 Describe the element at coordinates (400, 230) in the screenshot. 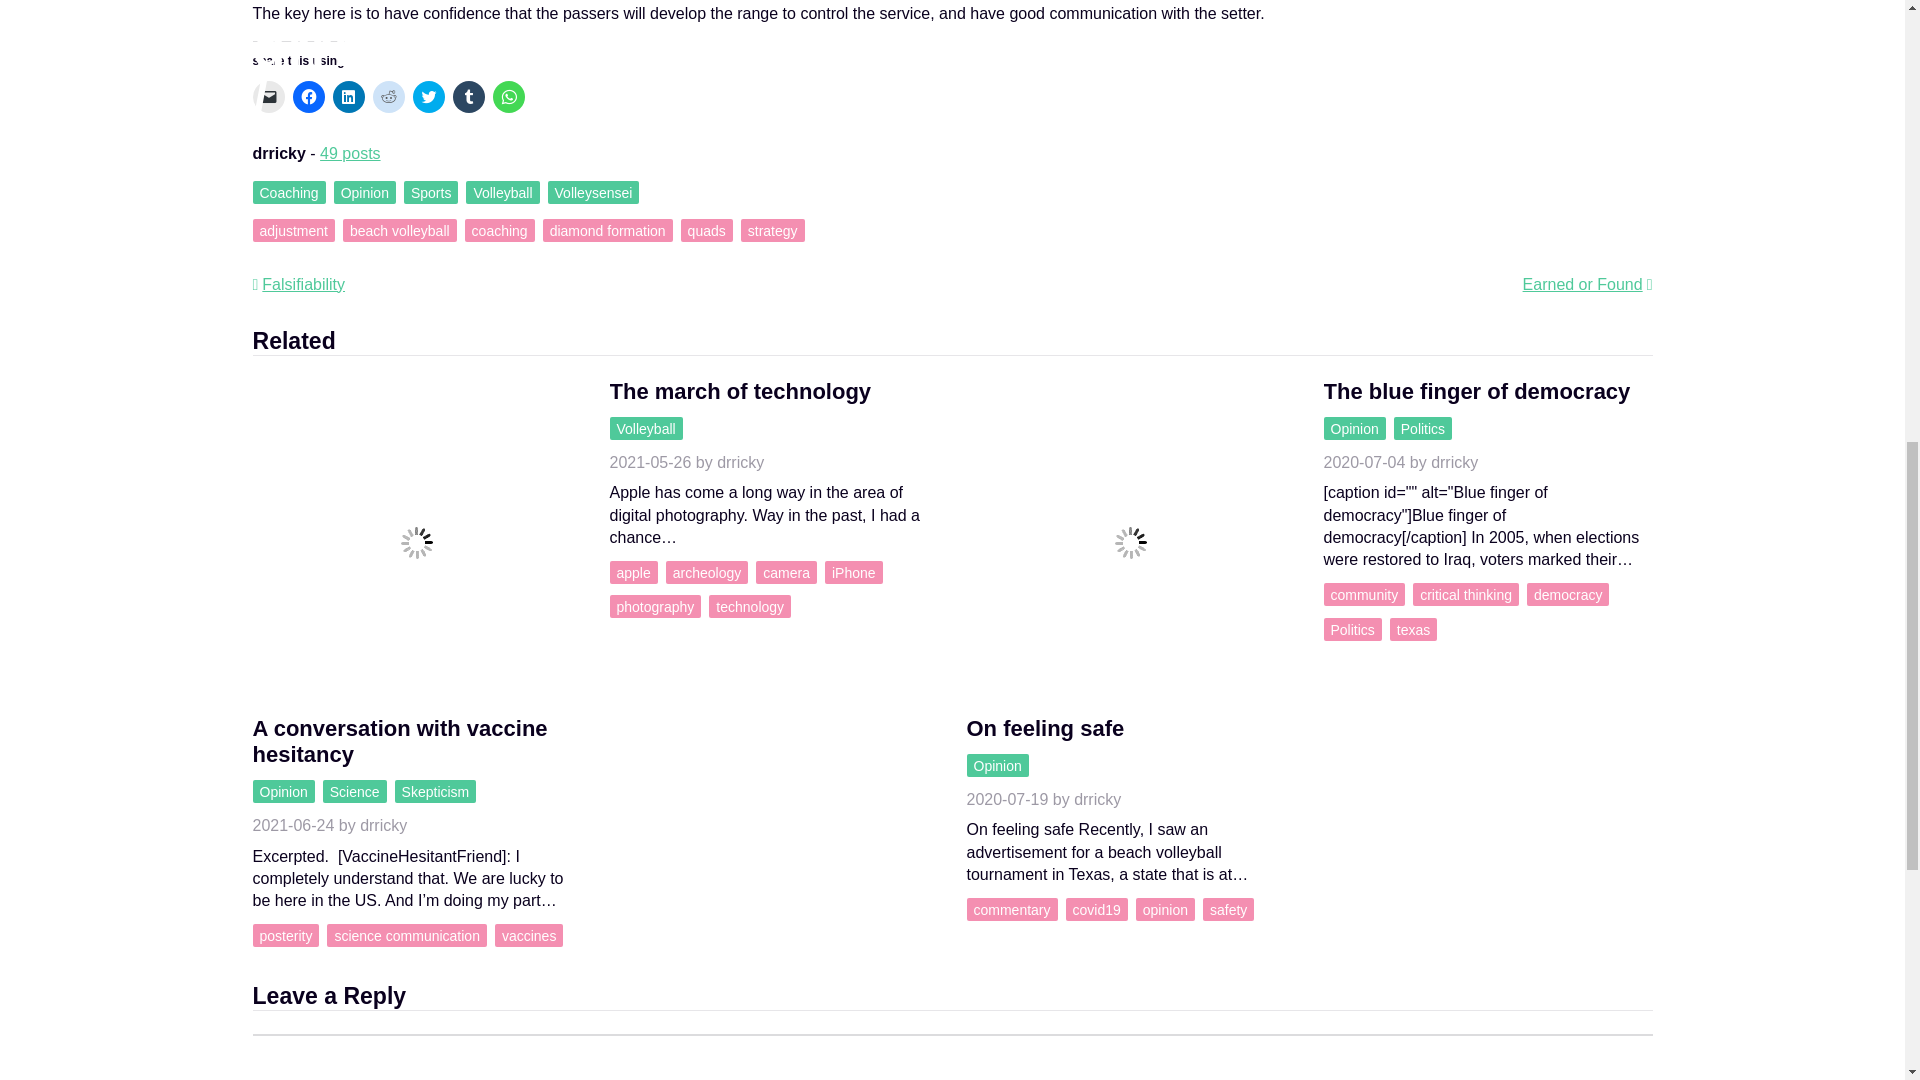

I see `beach volleyball` at that location.